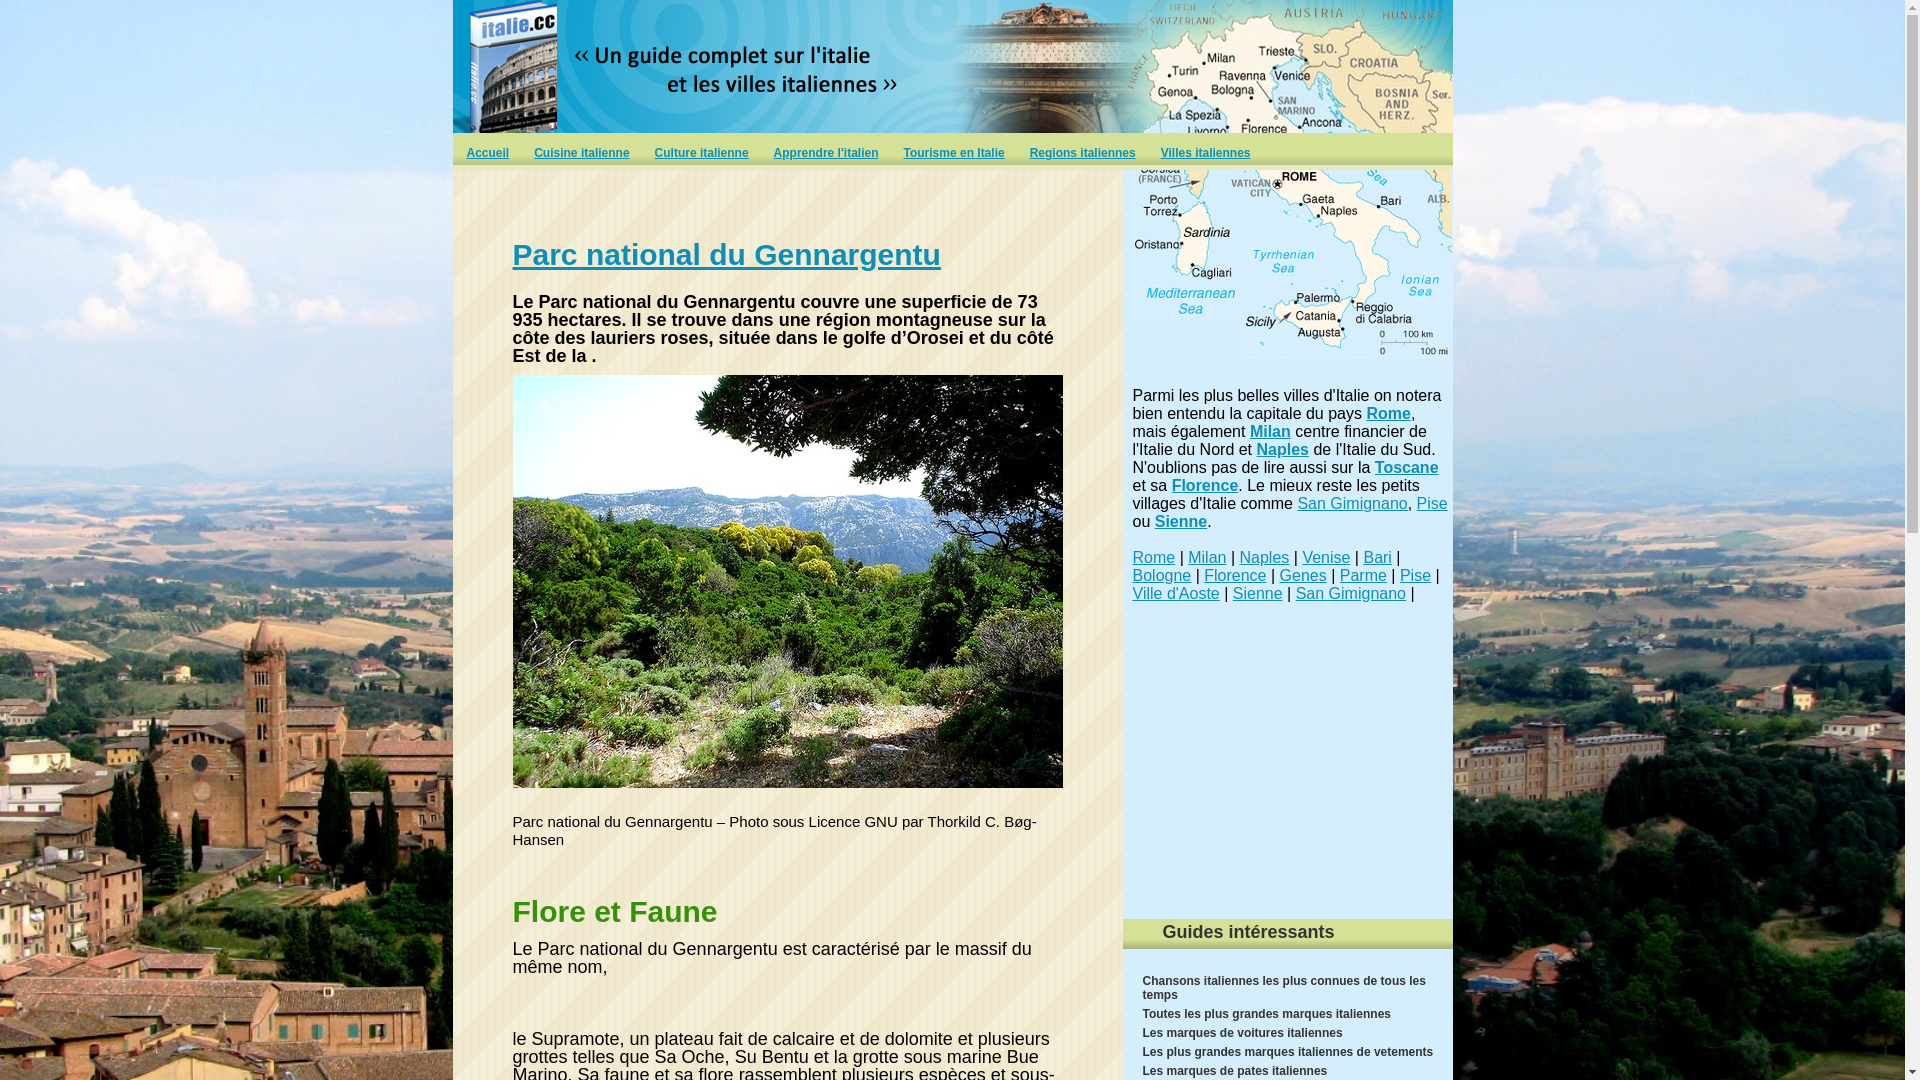 Image resolution: width=1920 pixels, height=1080 pixels. I want to click on Ville d'Aoste, so click(1176, 594).